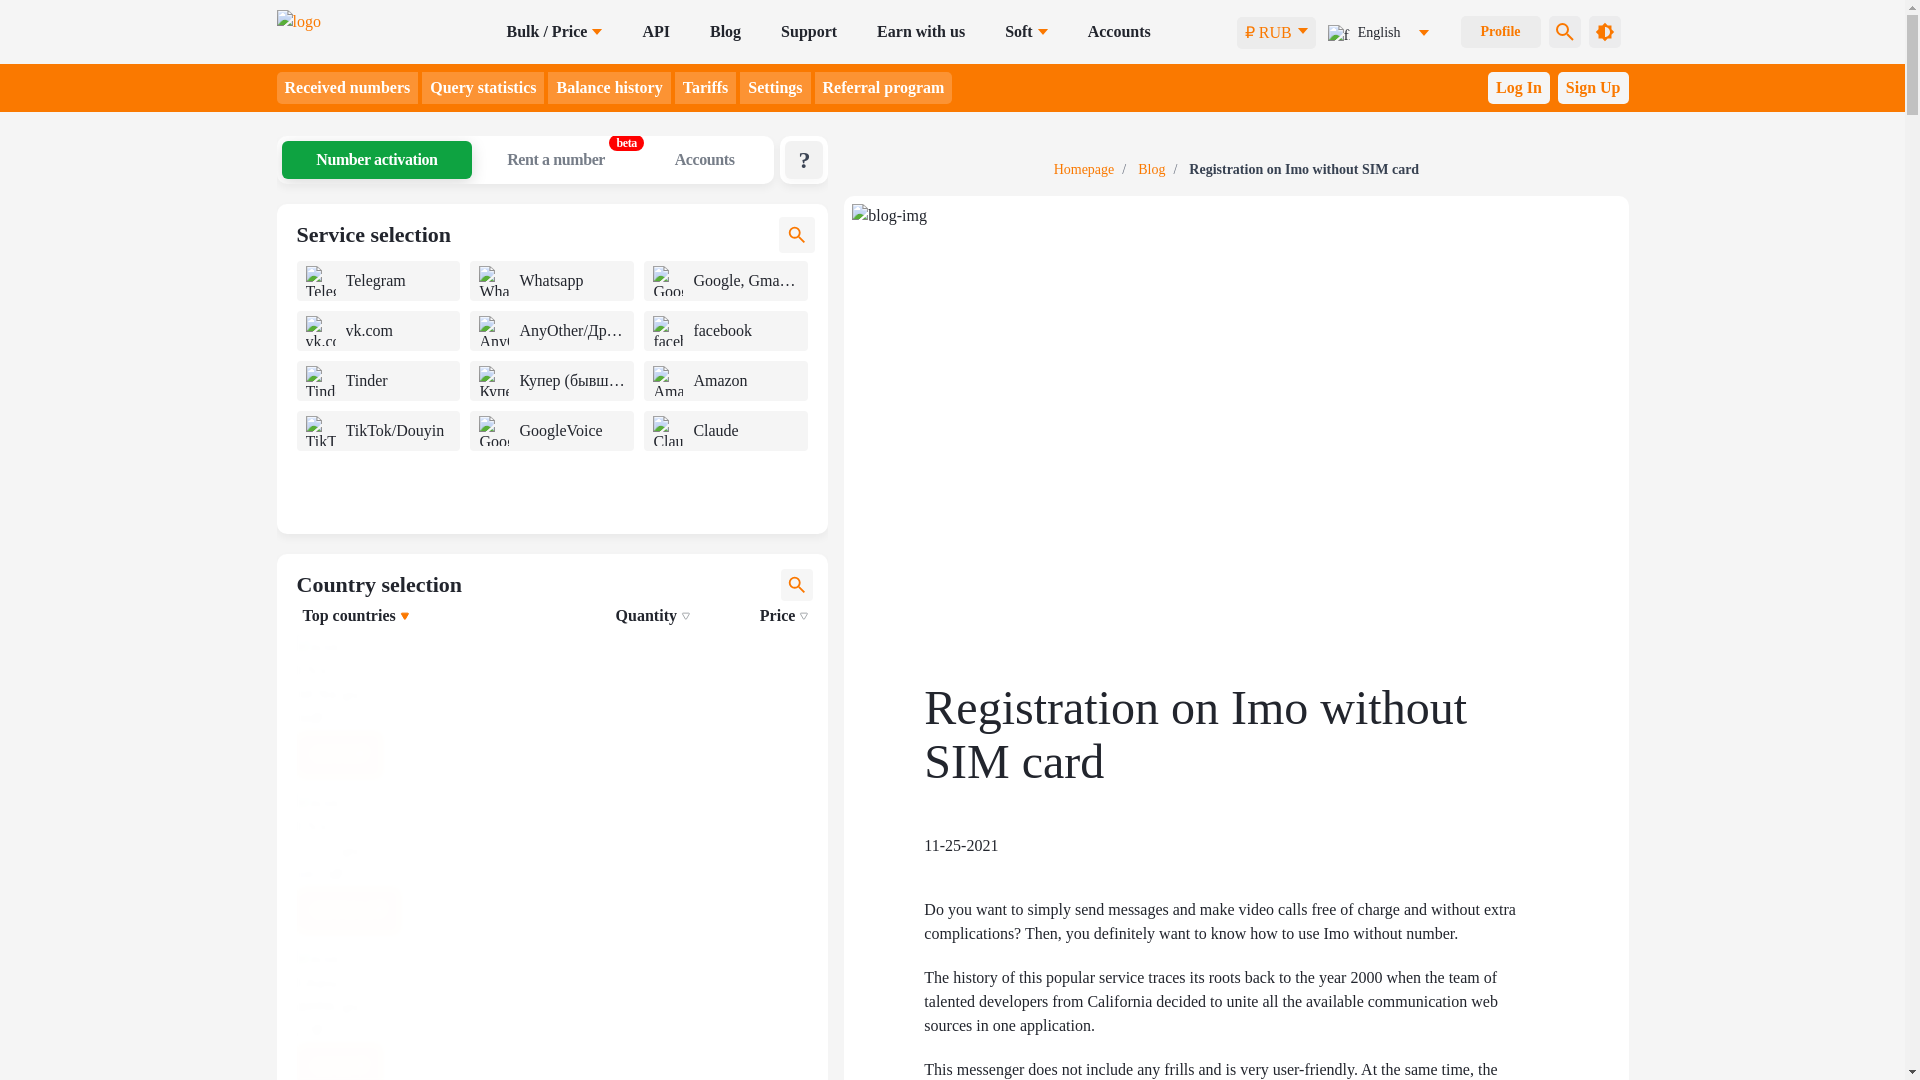 This screenshot has height=1080, width=1920. What do you see at coordinates (1499, 32) in the screenshot?
I see `Profile` at bounding box center [1499, 32].